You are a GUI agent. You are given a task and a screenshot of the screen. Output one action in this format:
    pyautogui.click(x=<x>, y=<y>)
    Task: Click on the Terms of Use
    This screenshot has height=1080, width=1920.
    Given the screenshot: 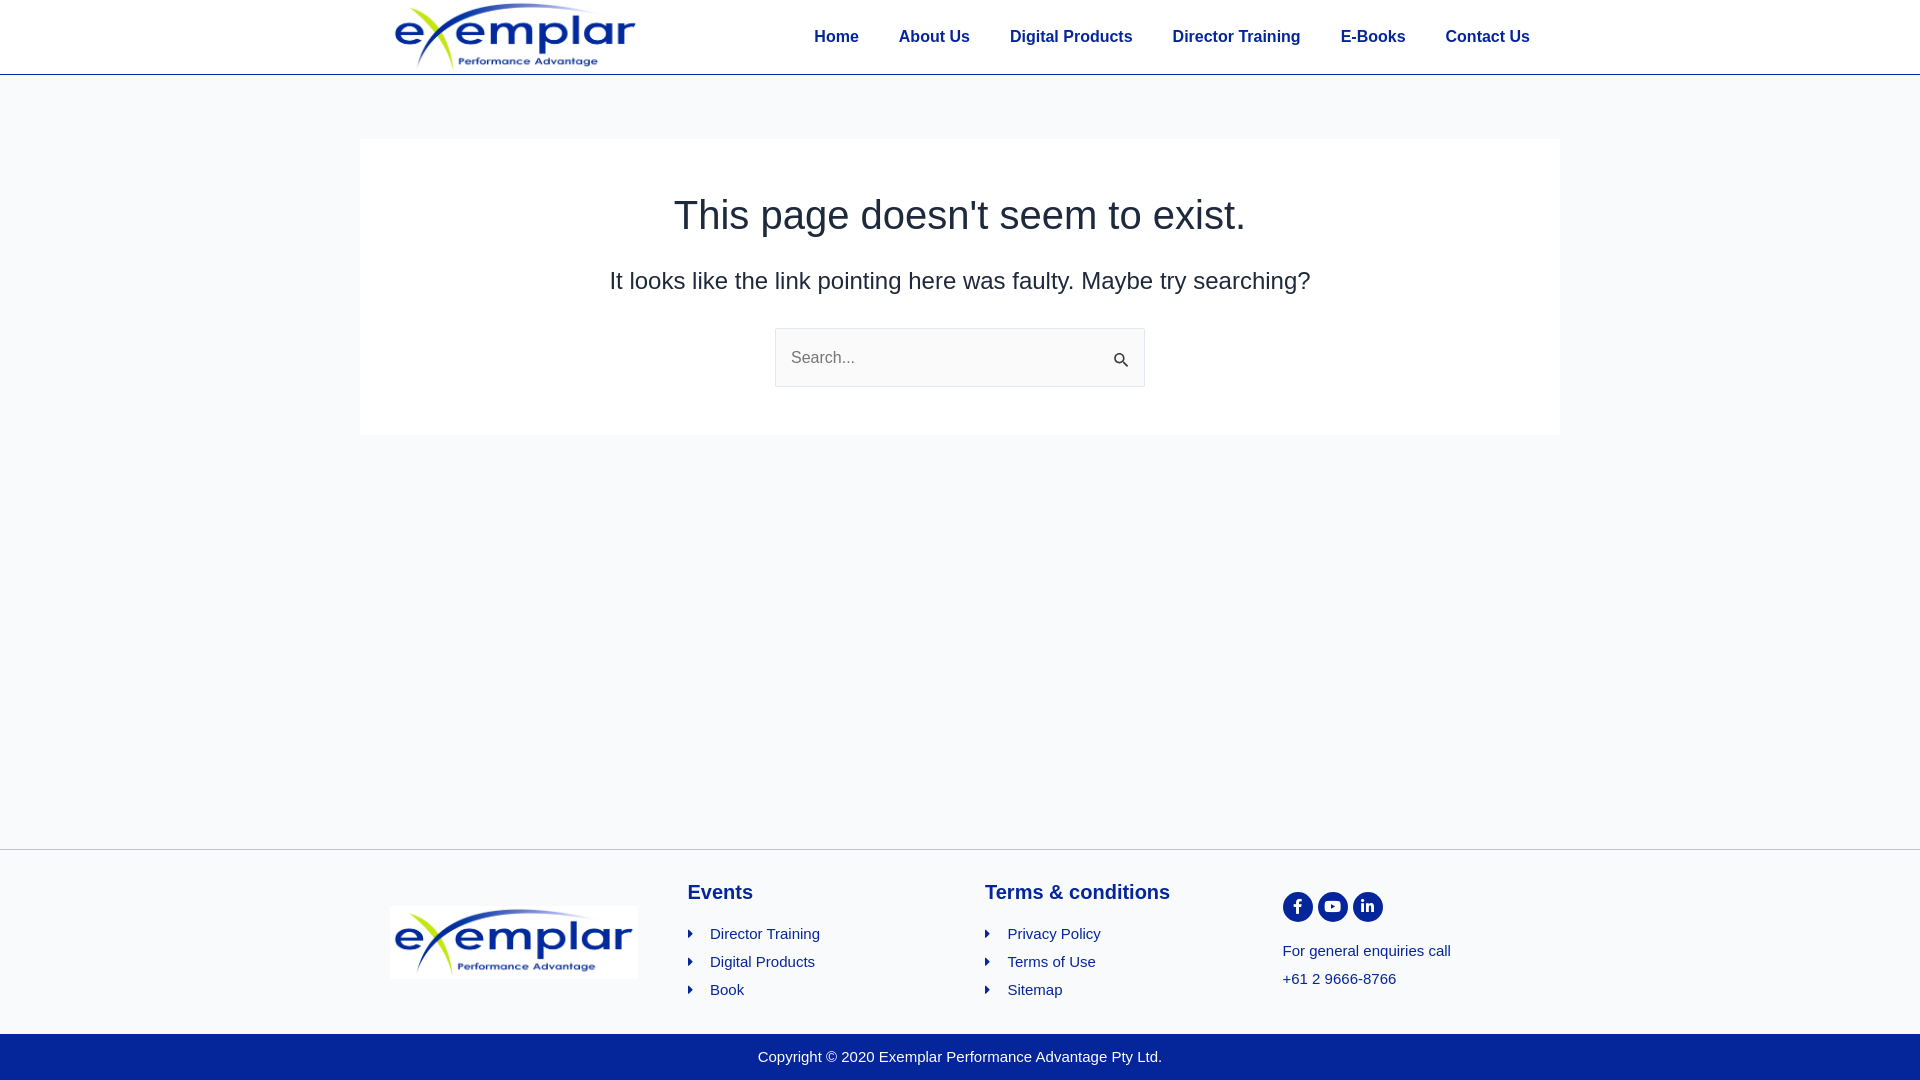 What is the action you would take?
    pyautogui.click(x=1109, y=962)
    